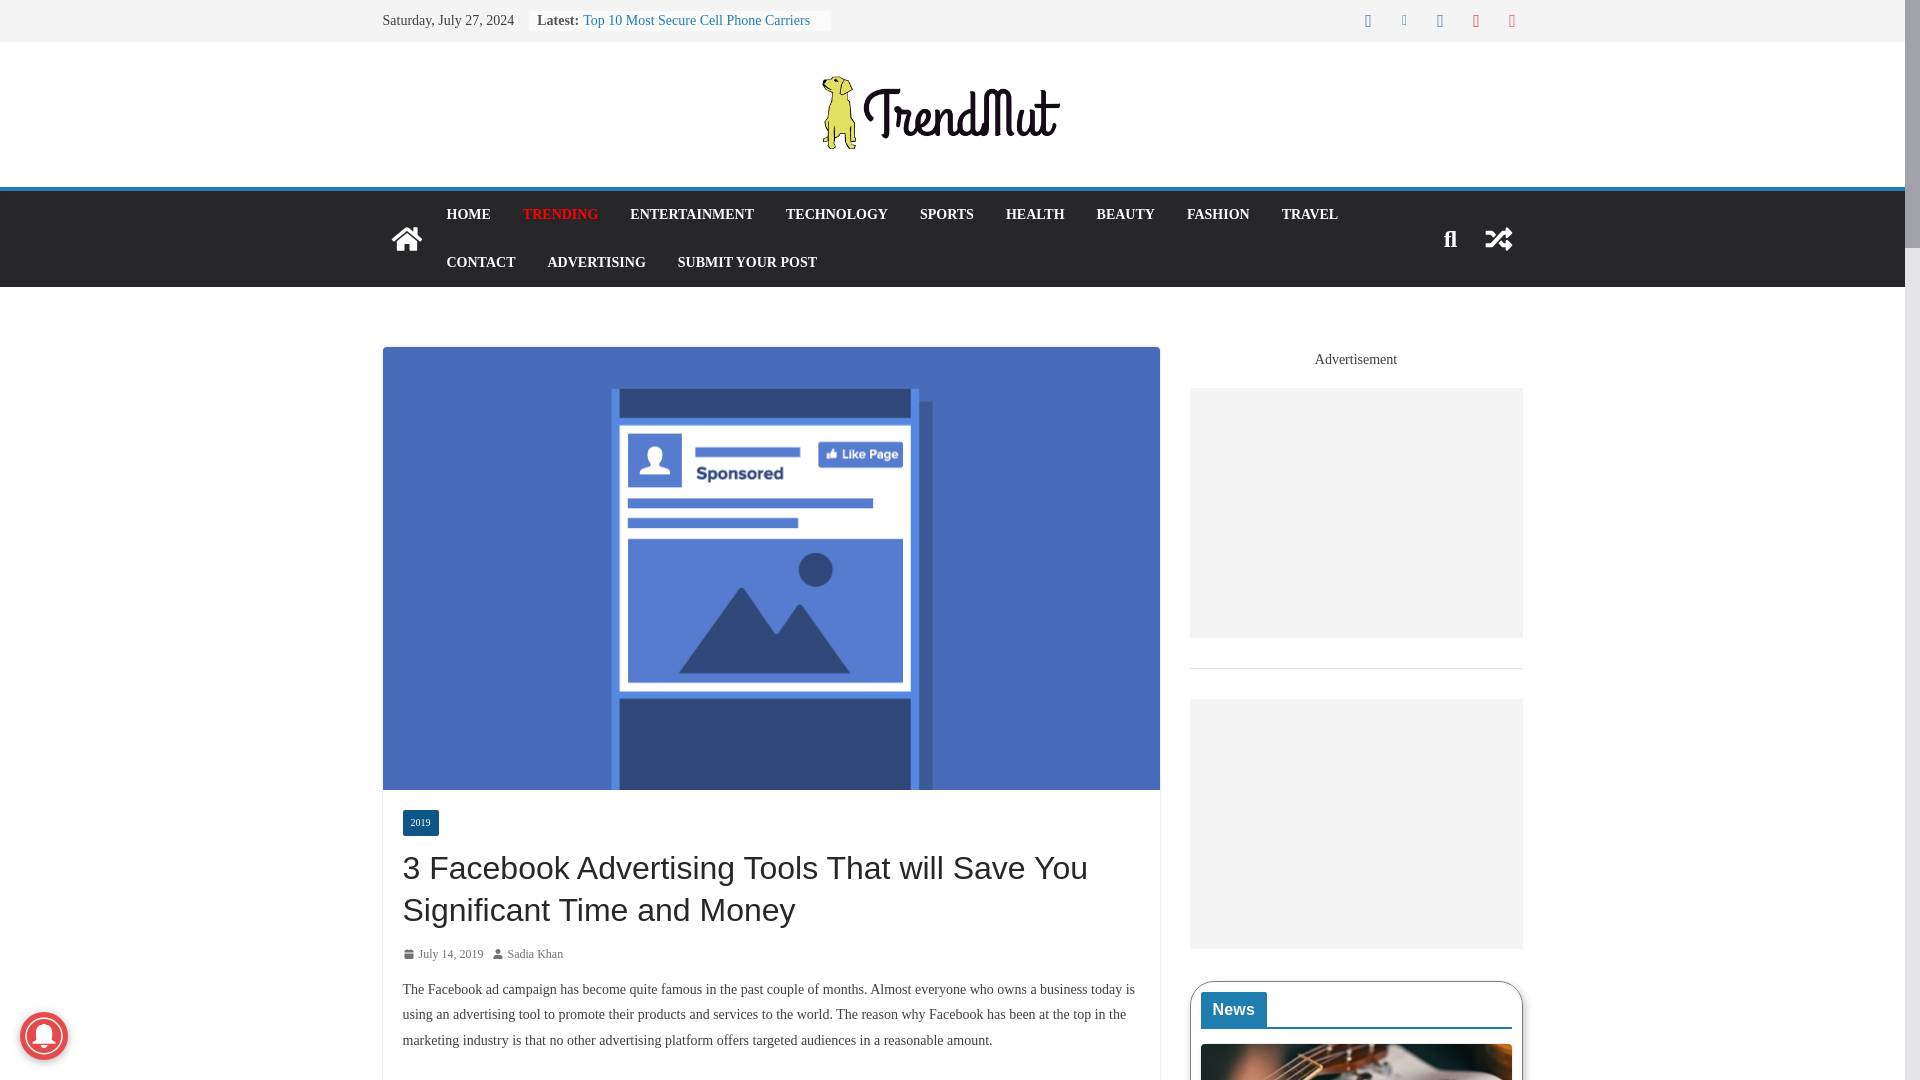 The image size is (1920, 1080). I want to click on Sadia Khan, so click(536, 954).